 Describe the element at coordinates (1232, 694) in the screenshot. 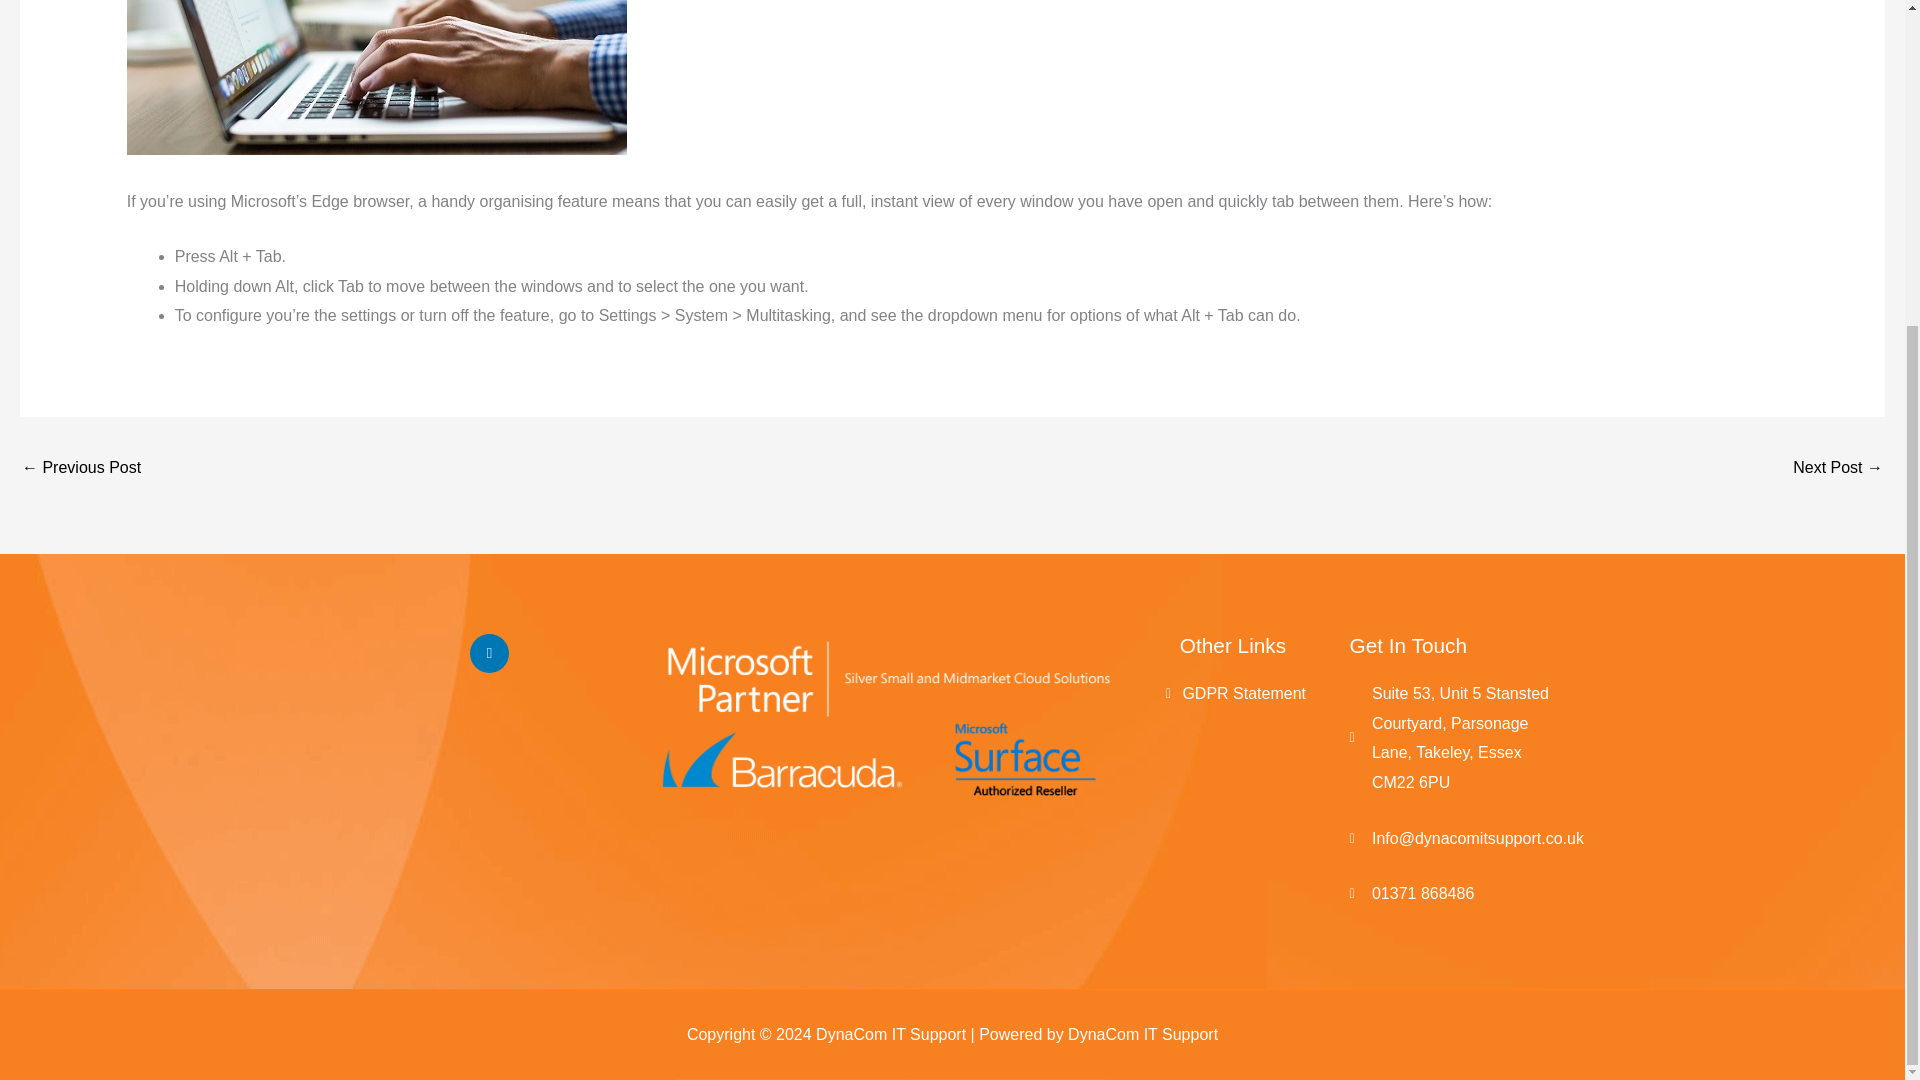

I see `GDPR Statement` at that location.